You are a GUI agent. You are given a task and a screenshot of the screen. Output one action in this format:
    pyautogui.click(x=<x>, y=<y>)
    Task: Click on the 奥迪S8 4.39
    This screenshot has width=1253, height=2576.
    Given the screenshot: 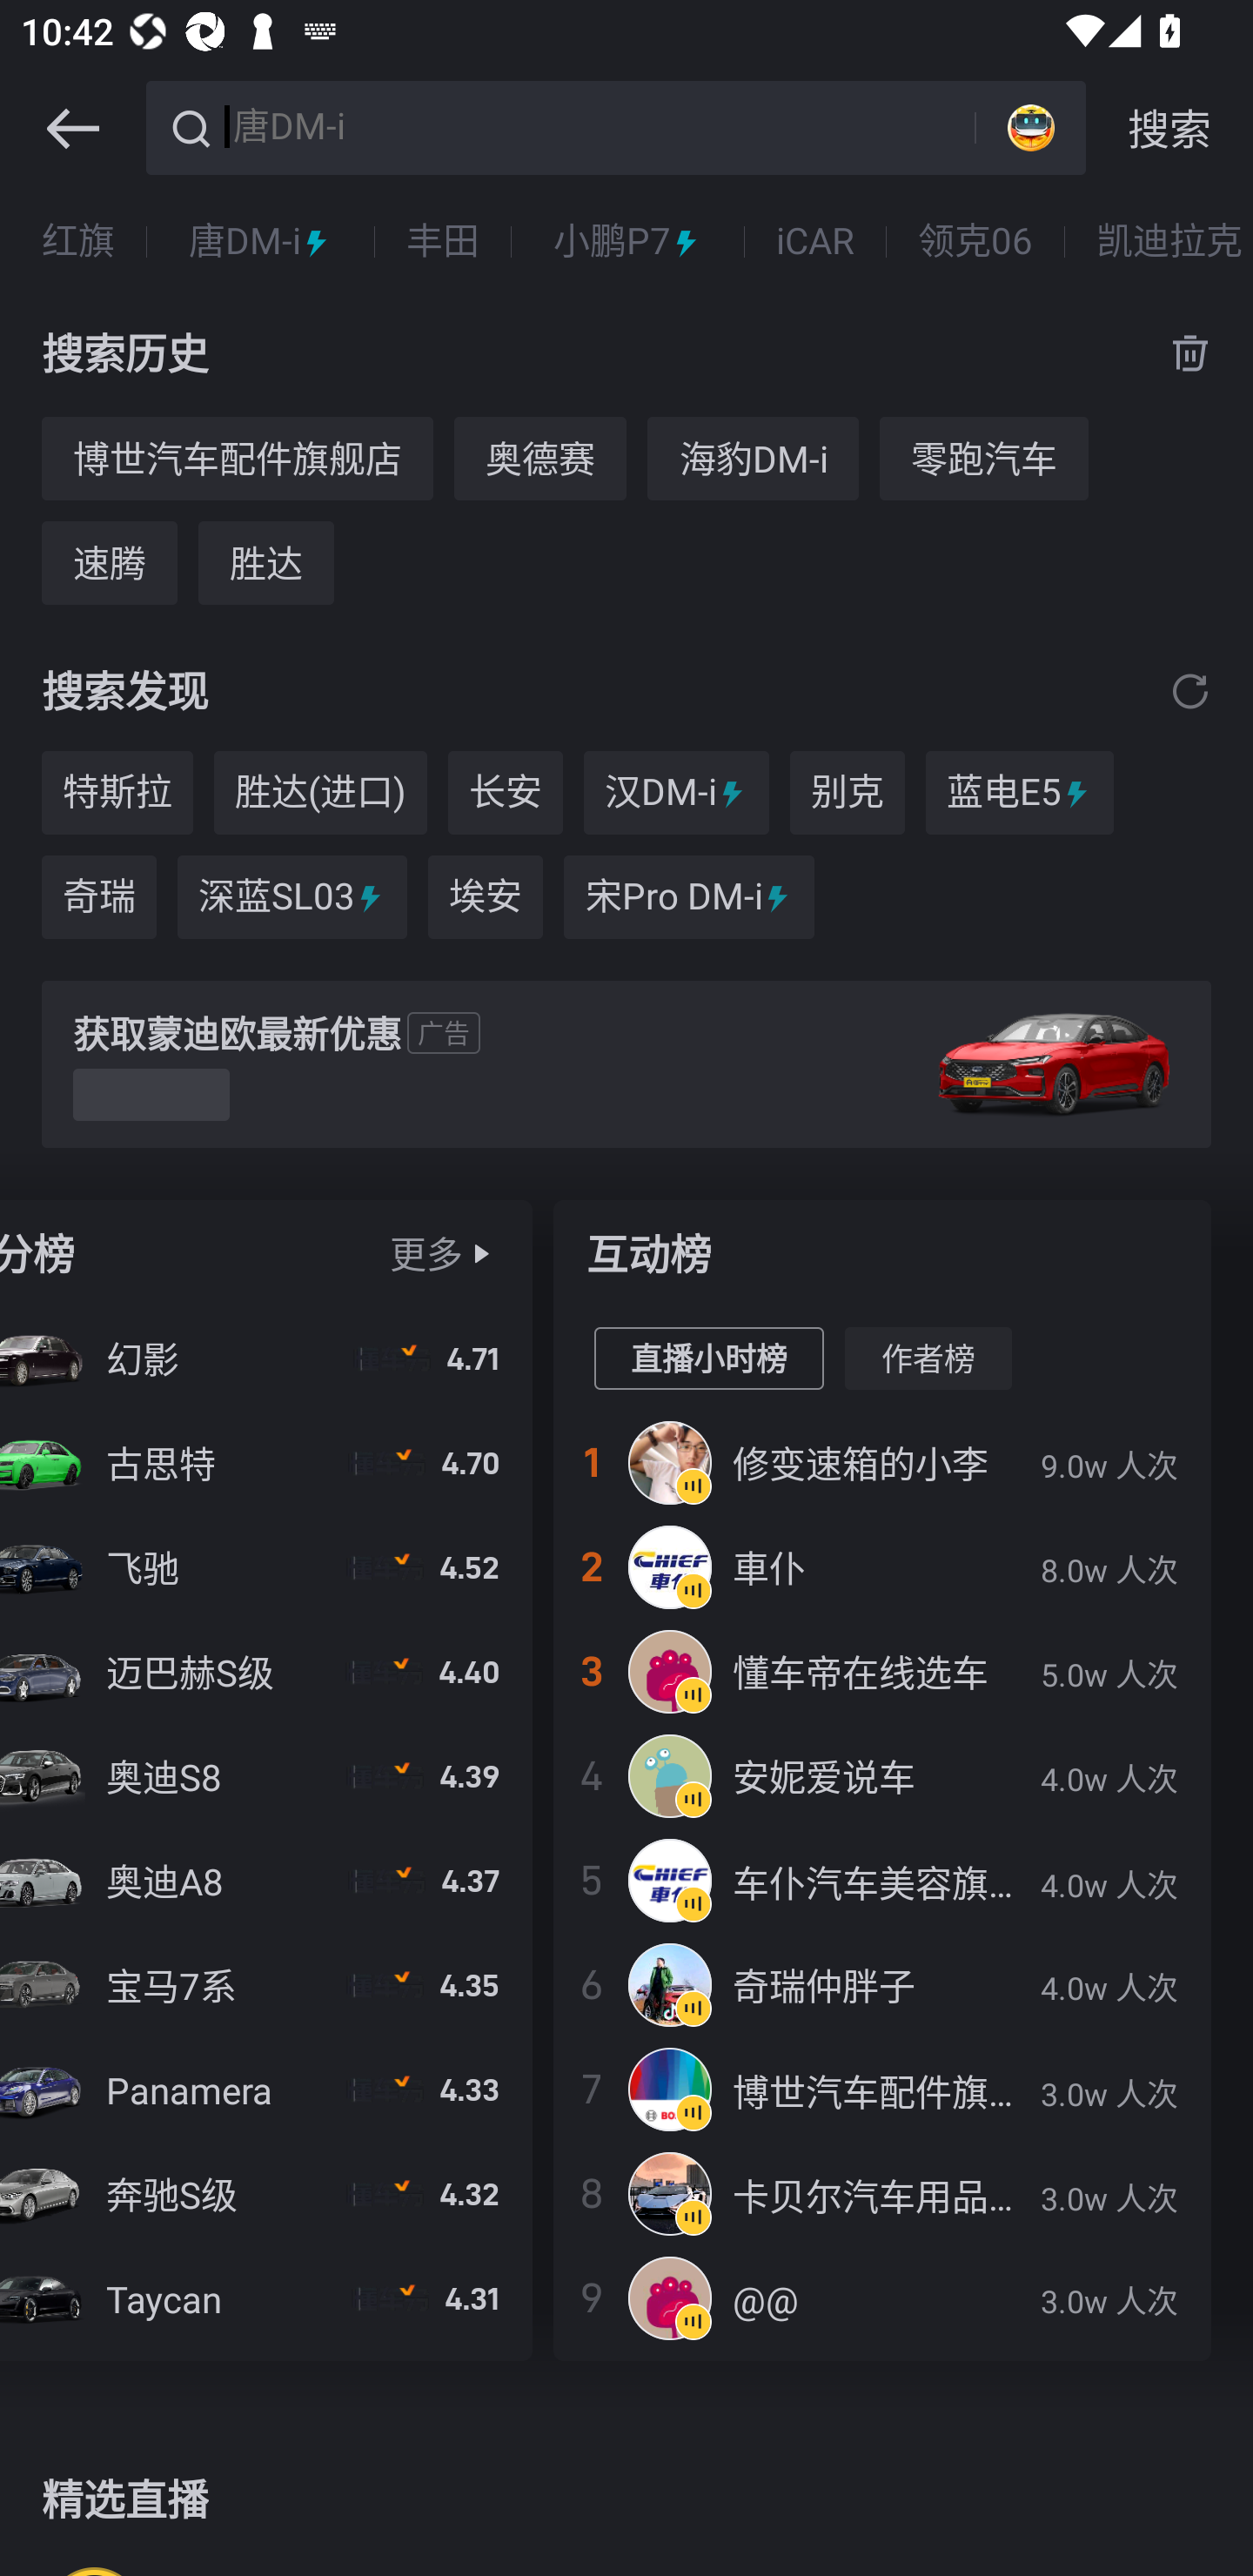 What is the action you would take?
    pyautogui.click(x=265, y=1775)
    